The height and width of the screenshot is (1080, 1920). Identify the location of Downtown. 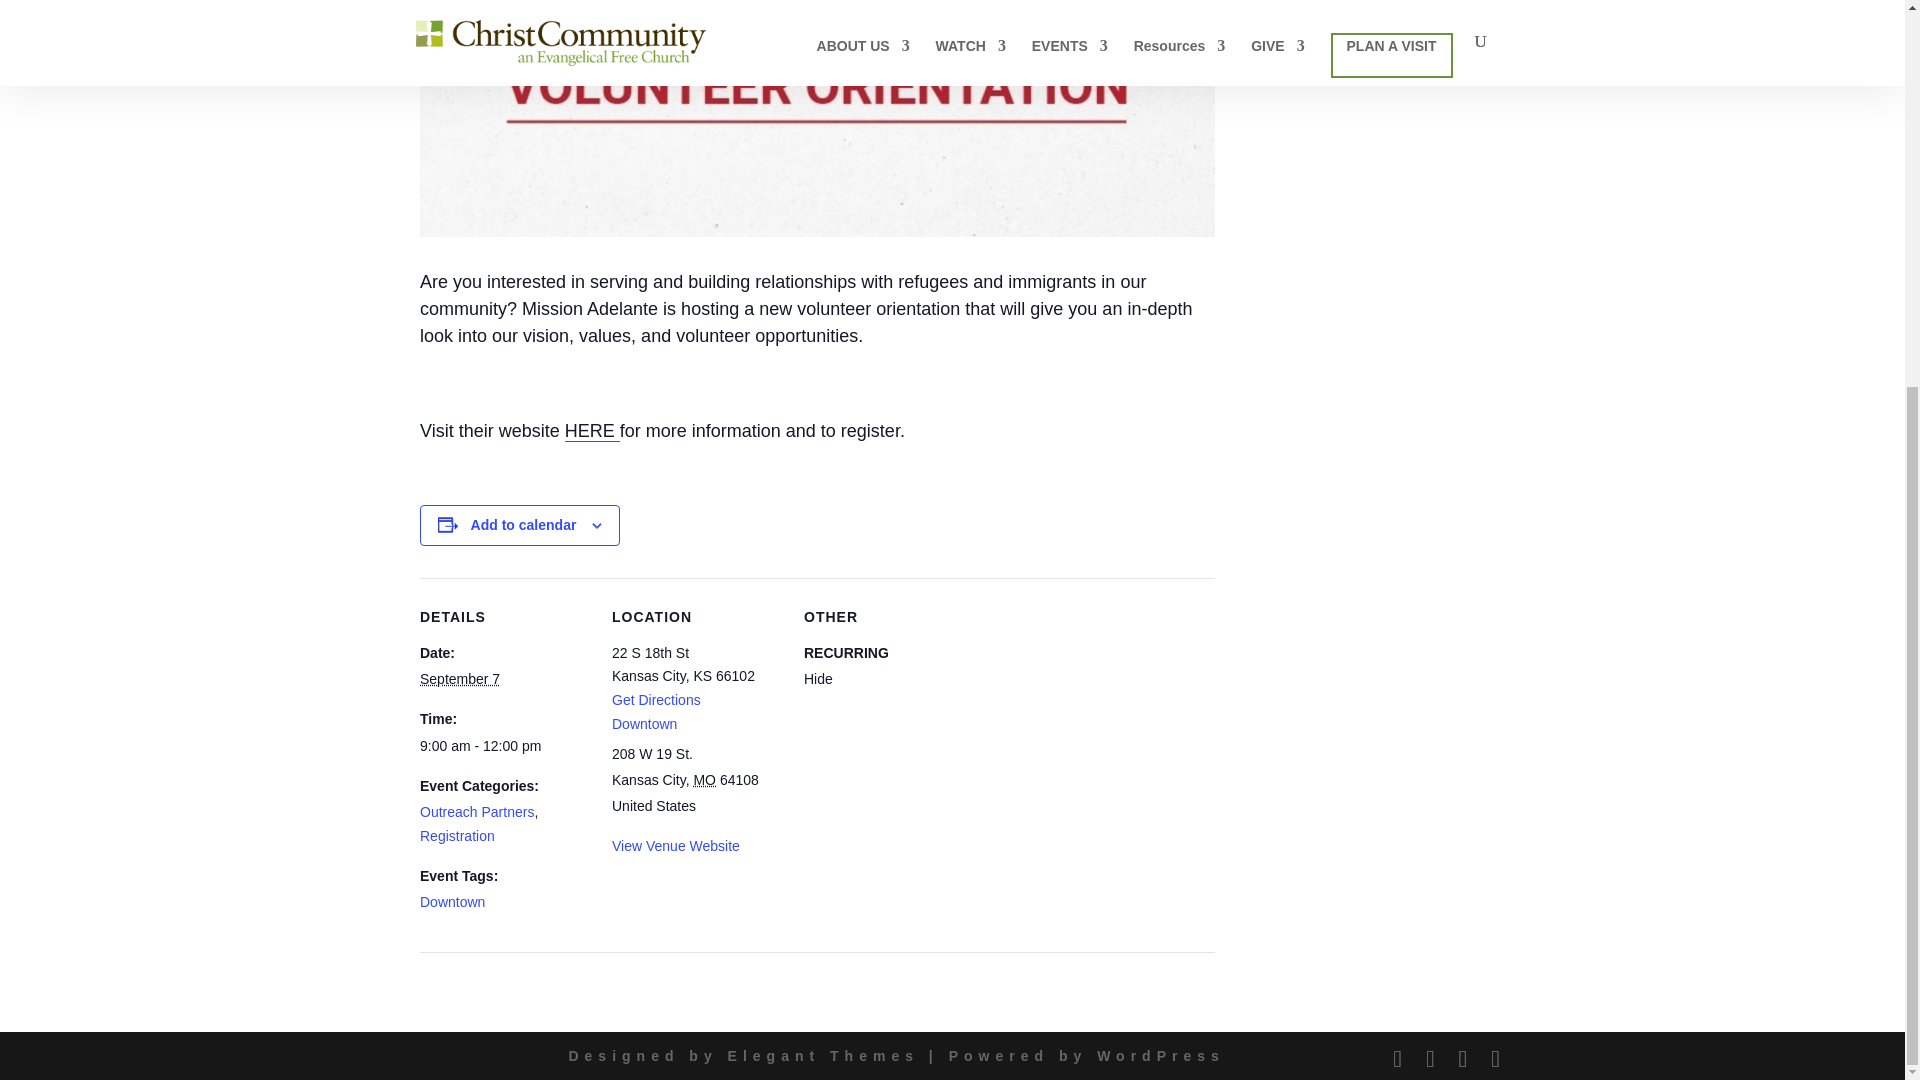
(644, 724).